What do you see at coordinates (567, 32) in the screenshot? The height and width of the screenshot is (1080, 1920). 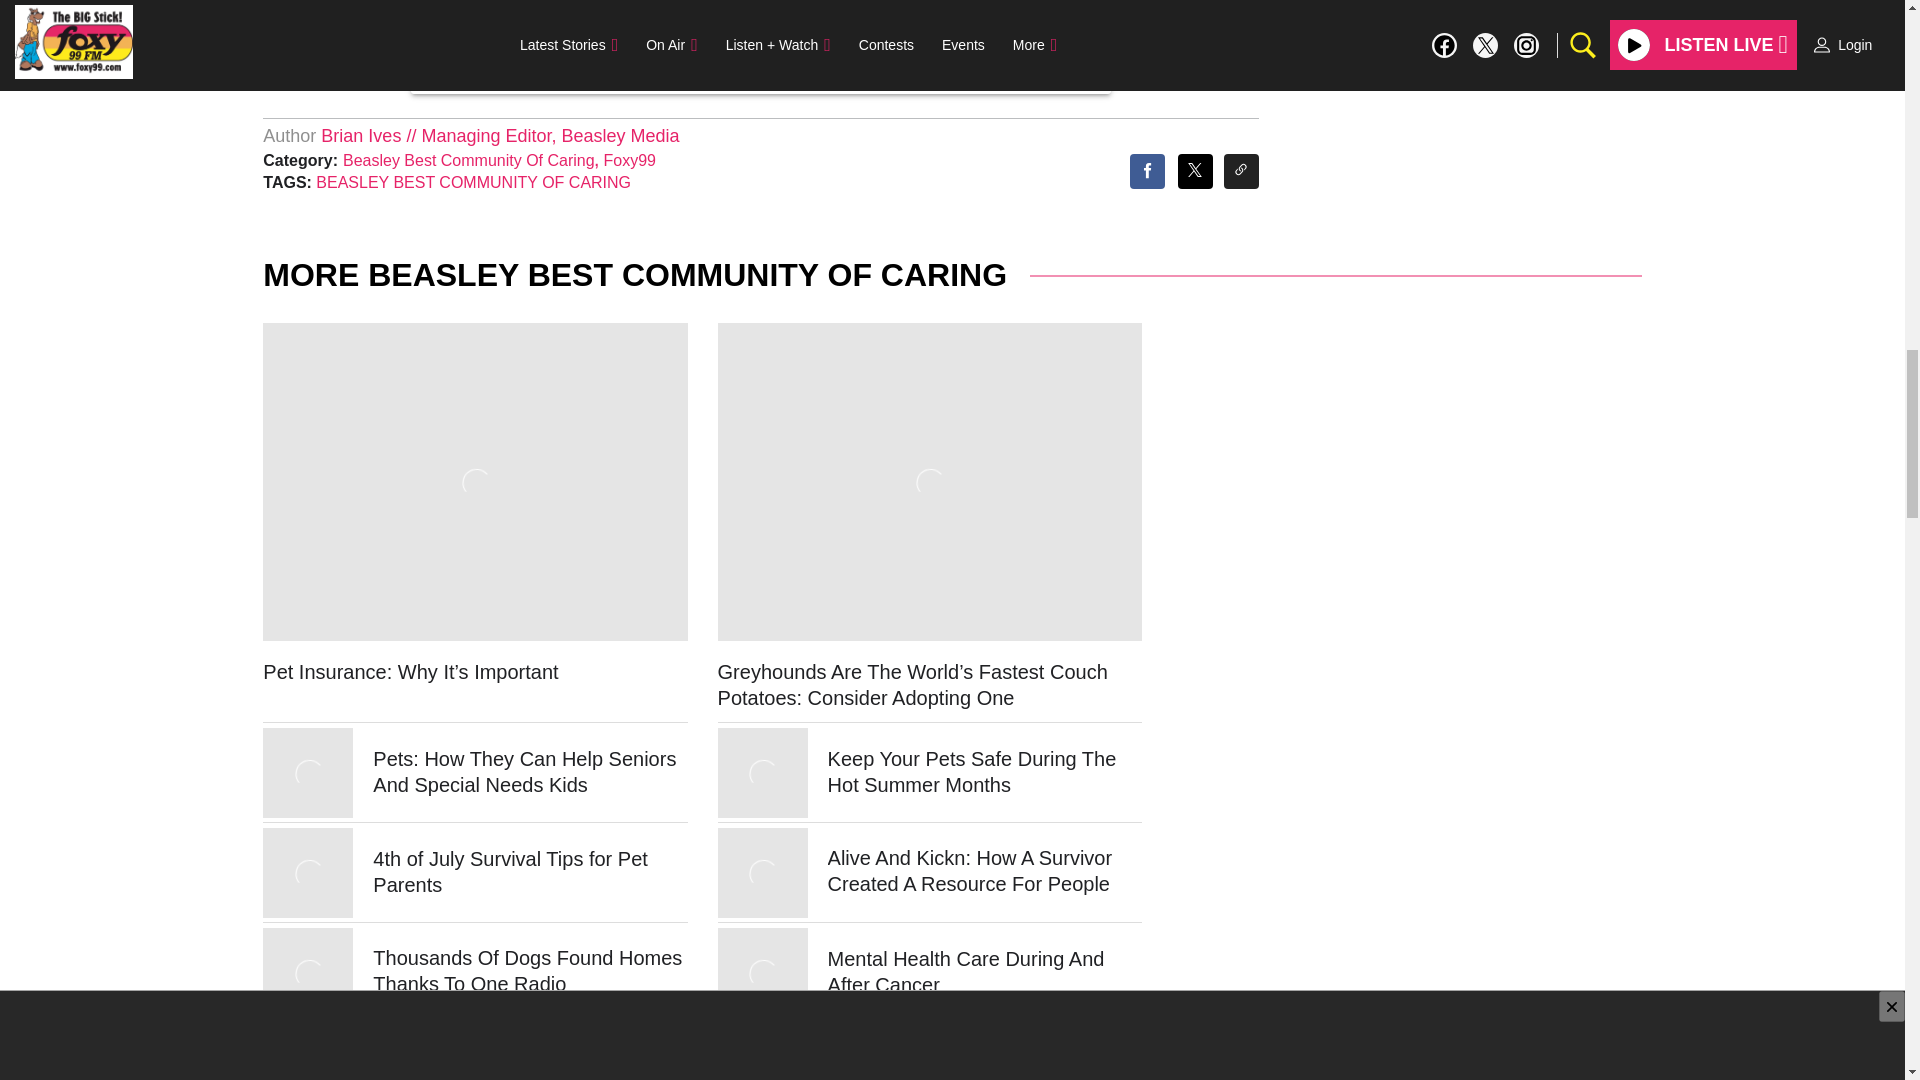 I see `on` at bounding box center [567, 32].